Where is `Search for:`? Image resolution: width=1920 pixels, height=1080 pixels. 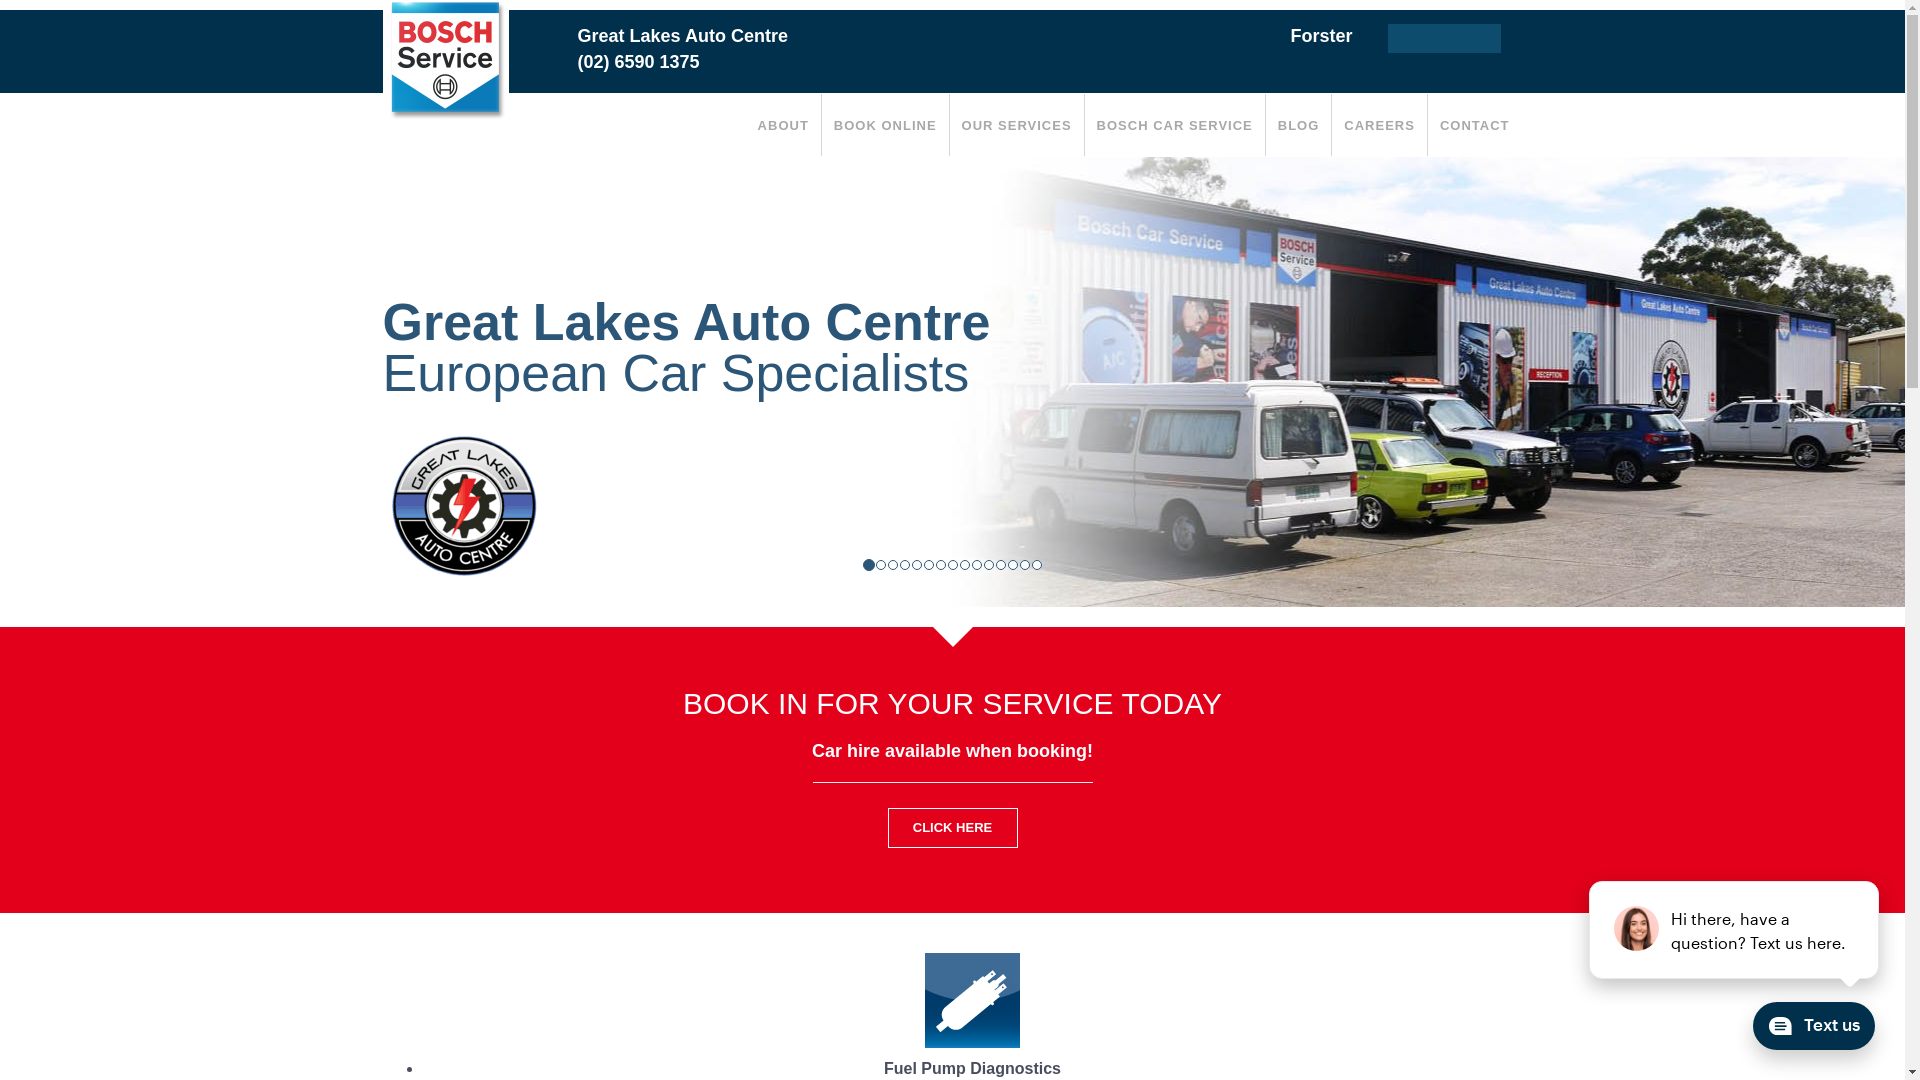 Search for: is located at coordinates (1444, 38).